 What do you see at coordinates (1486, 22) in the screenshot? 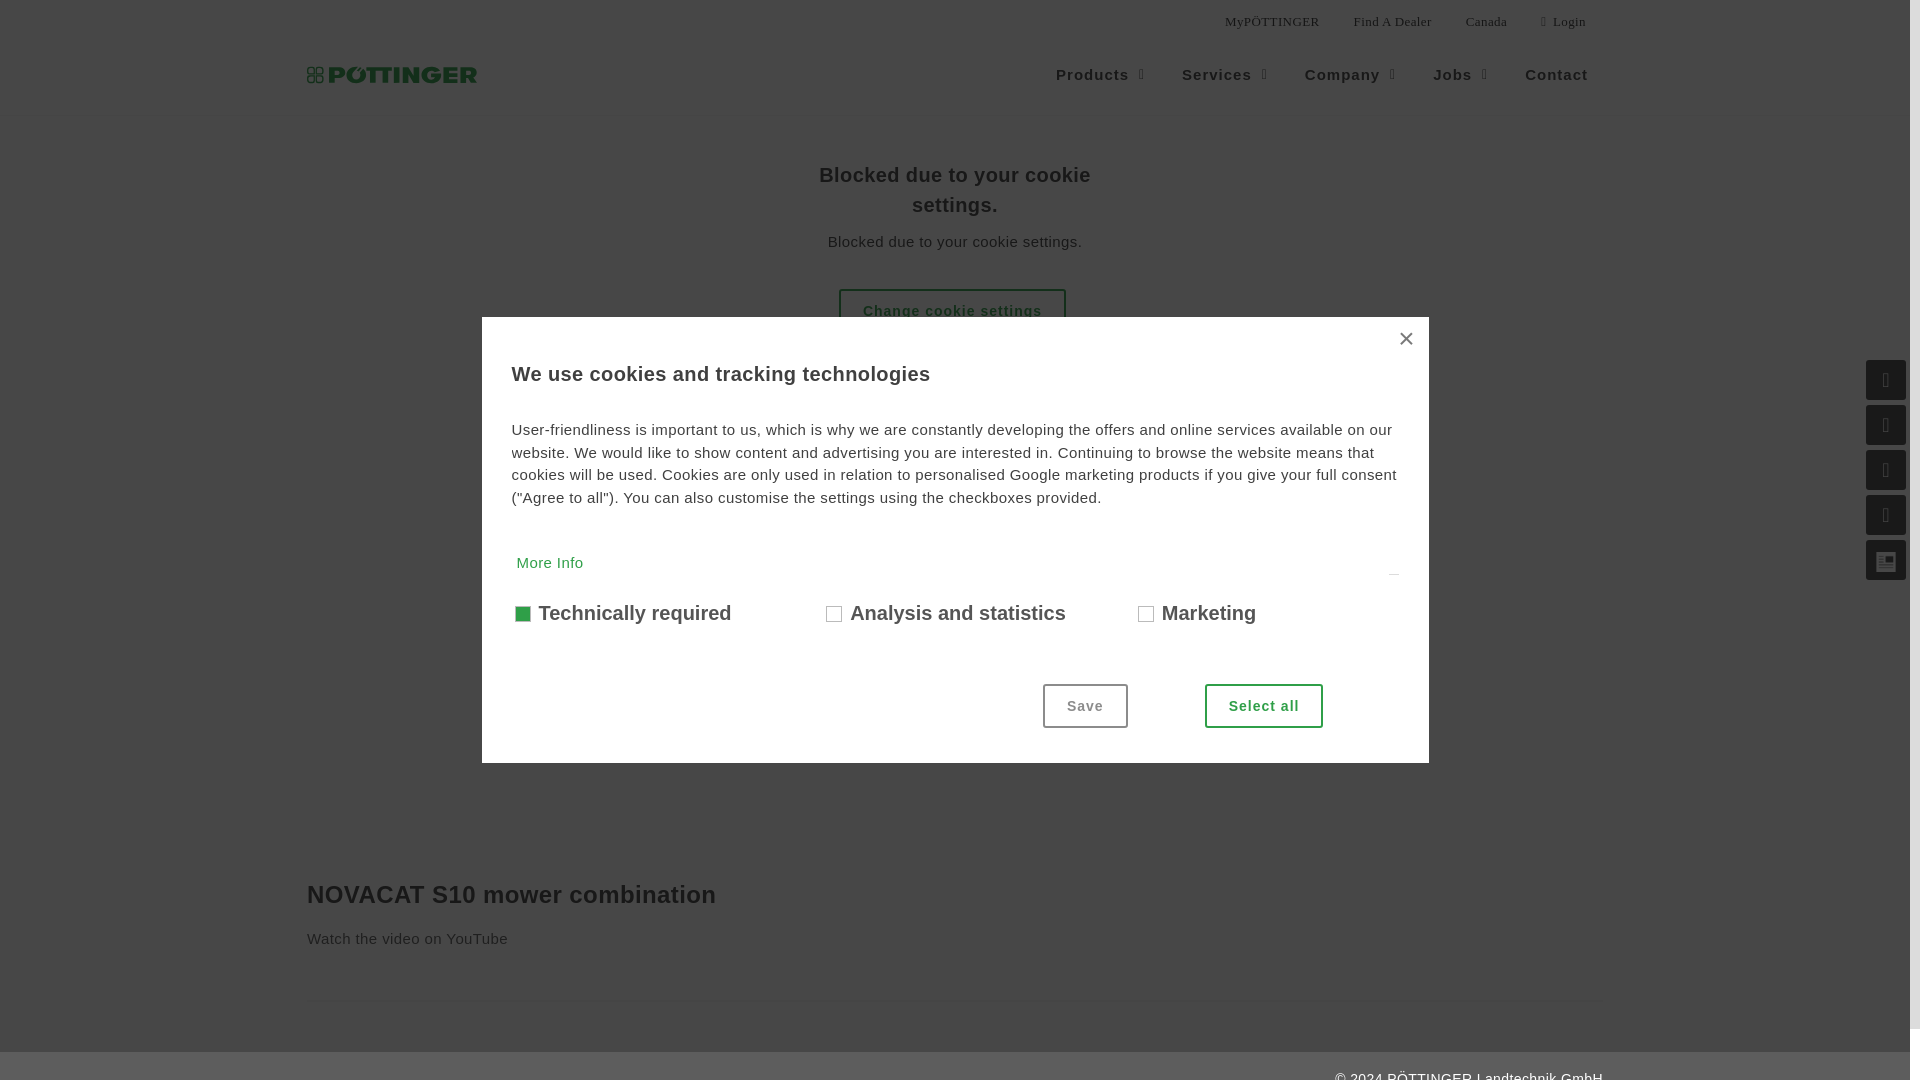
I see `Canada` at bounding box center [1486, 22].